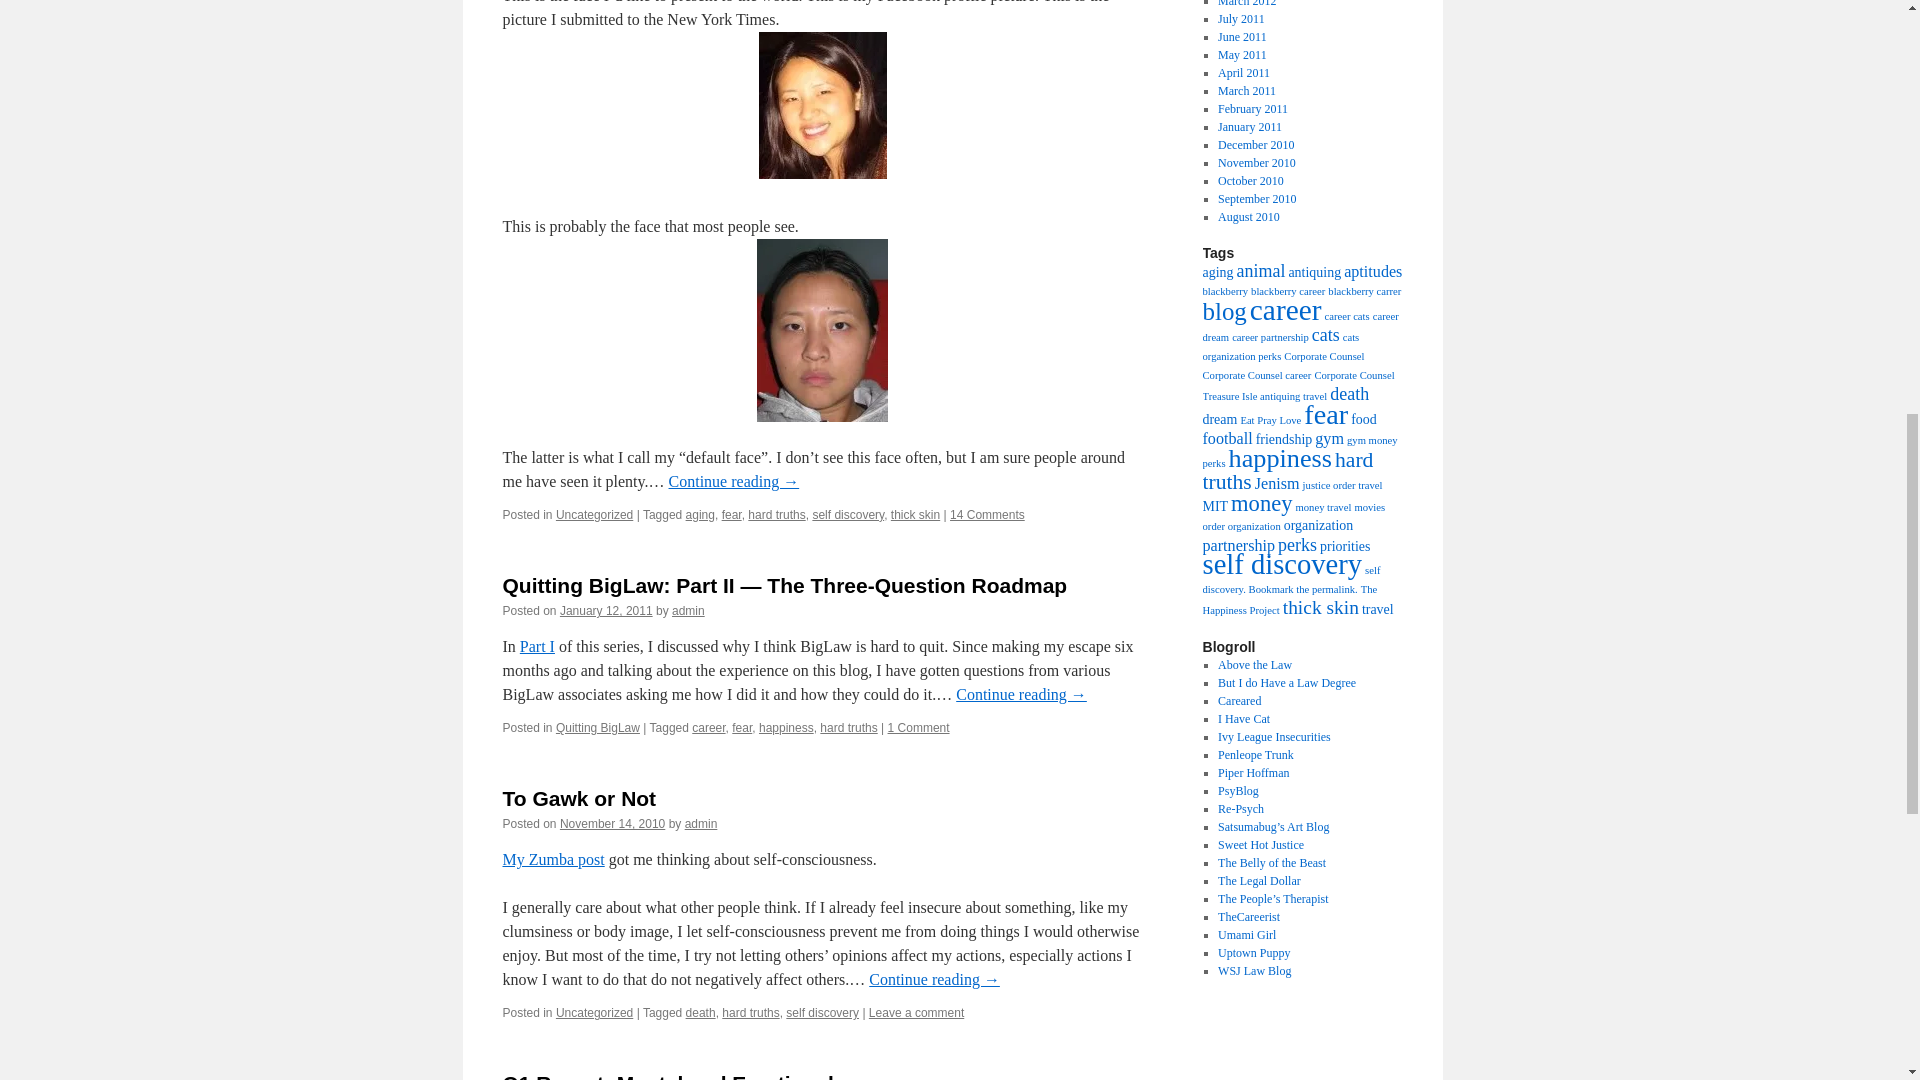  Describe the element at coordinates (606, 610) in the screenshot. I see `4:20 am` at that location.